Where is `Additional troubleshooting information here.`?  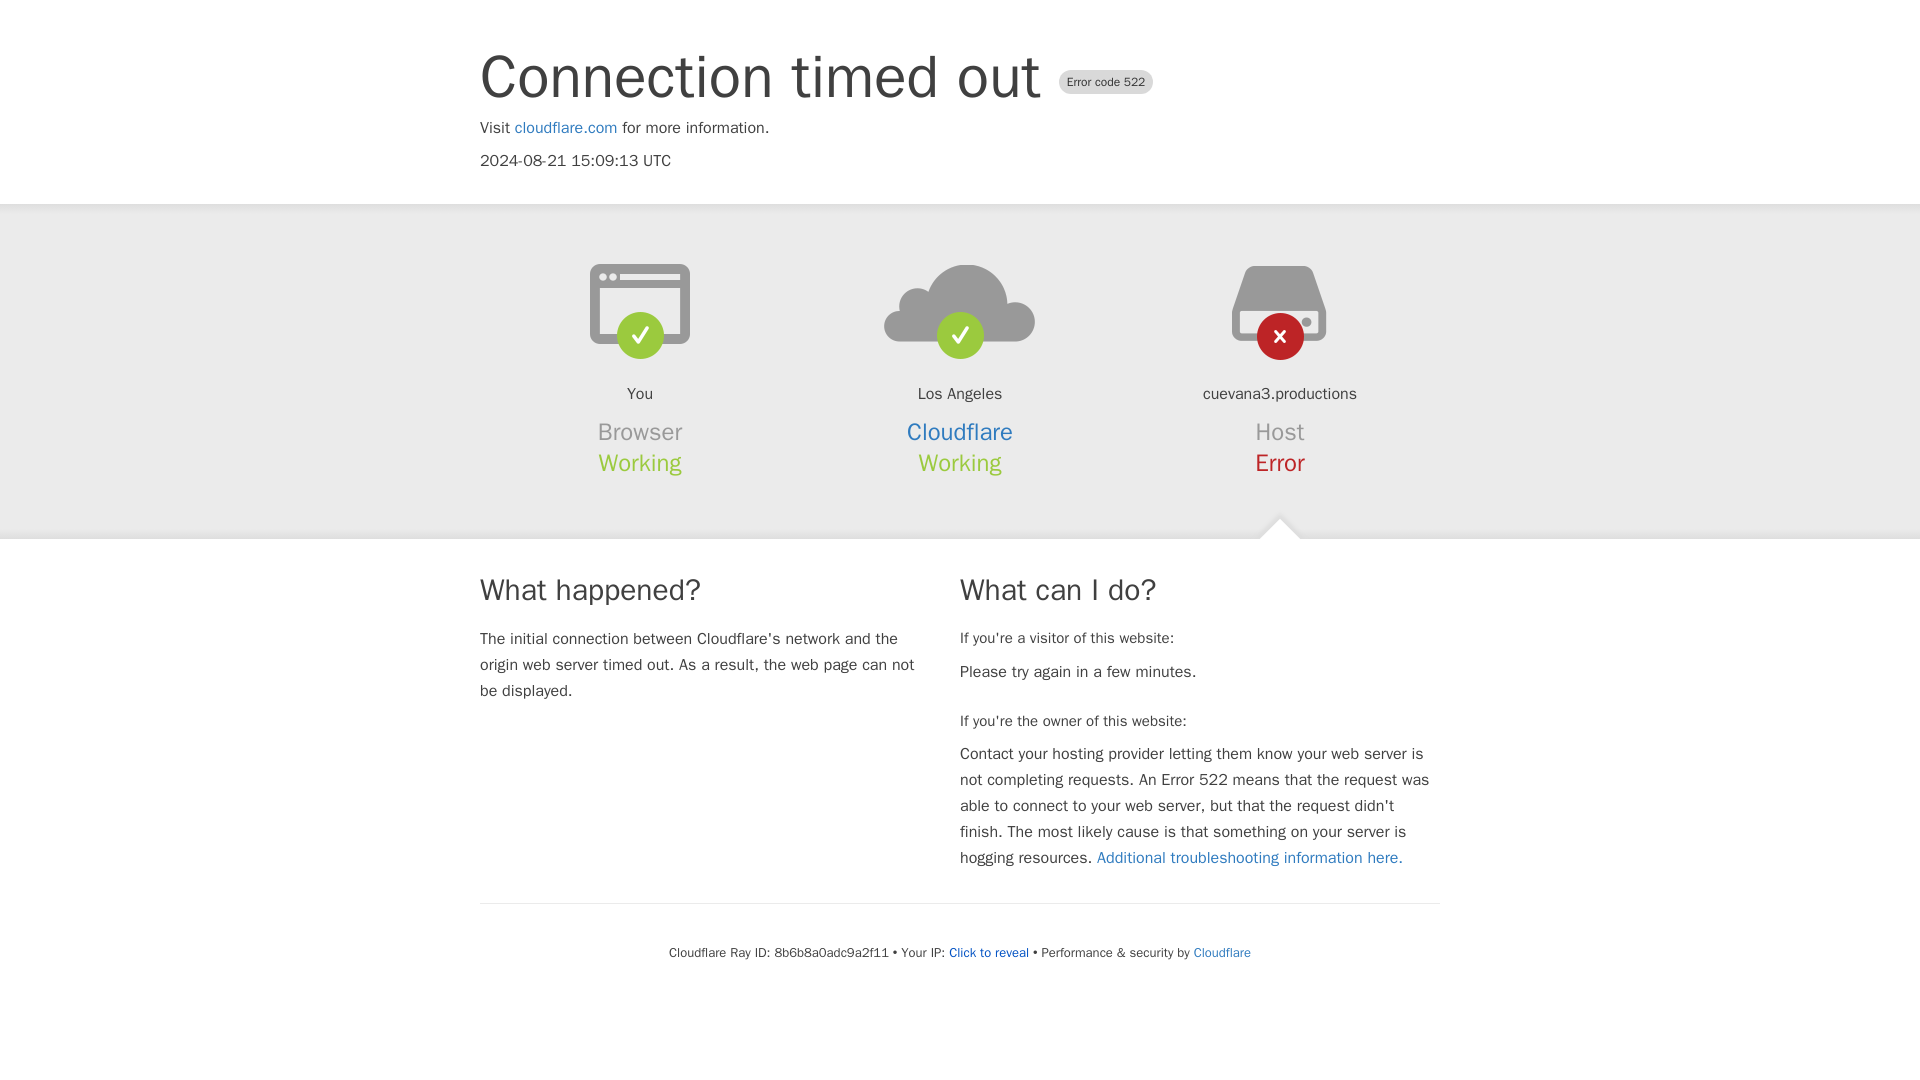 Additional troubleshooting information here. is located at coordinates (1250, 858).